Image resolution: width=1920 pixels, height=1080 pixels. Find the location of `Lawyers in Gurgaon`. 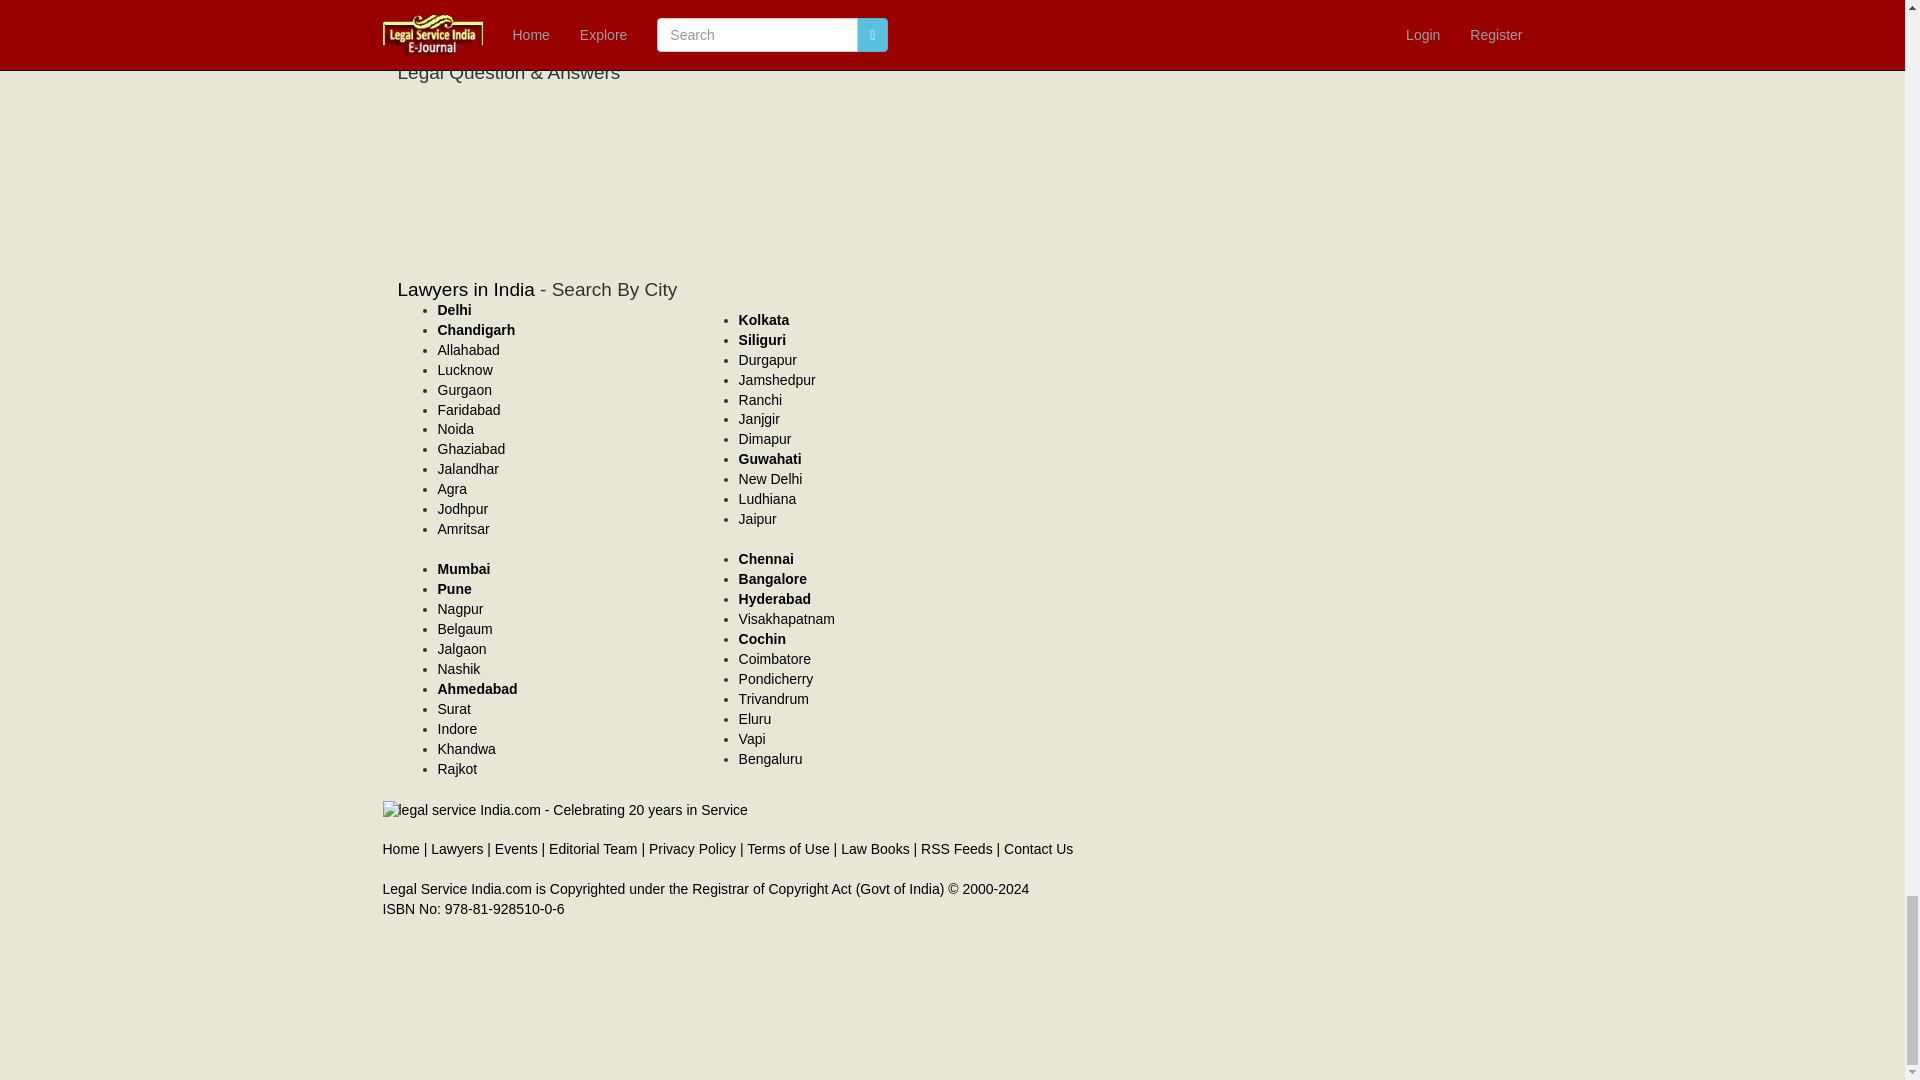

Lawyers in Gurgaon is located at coordinates (464, 390).